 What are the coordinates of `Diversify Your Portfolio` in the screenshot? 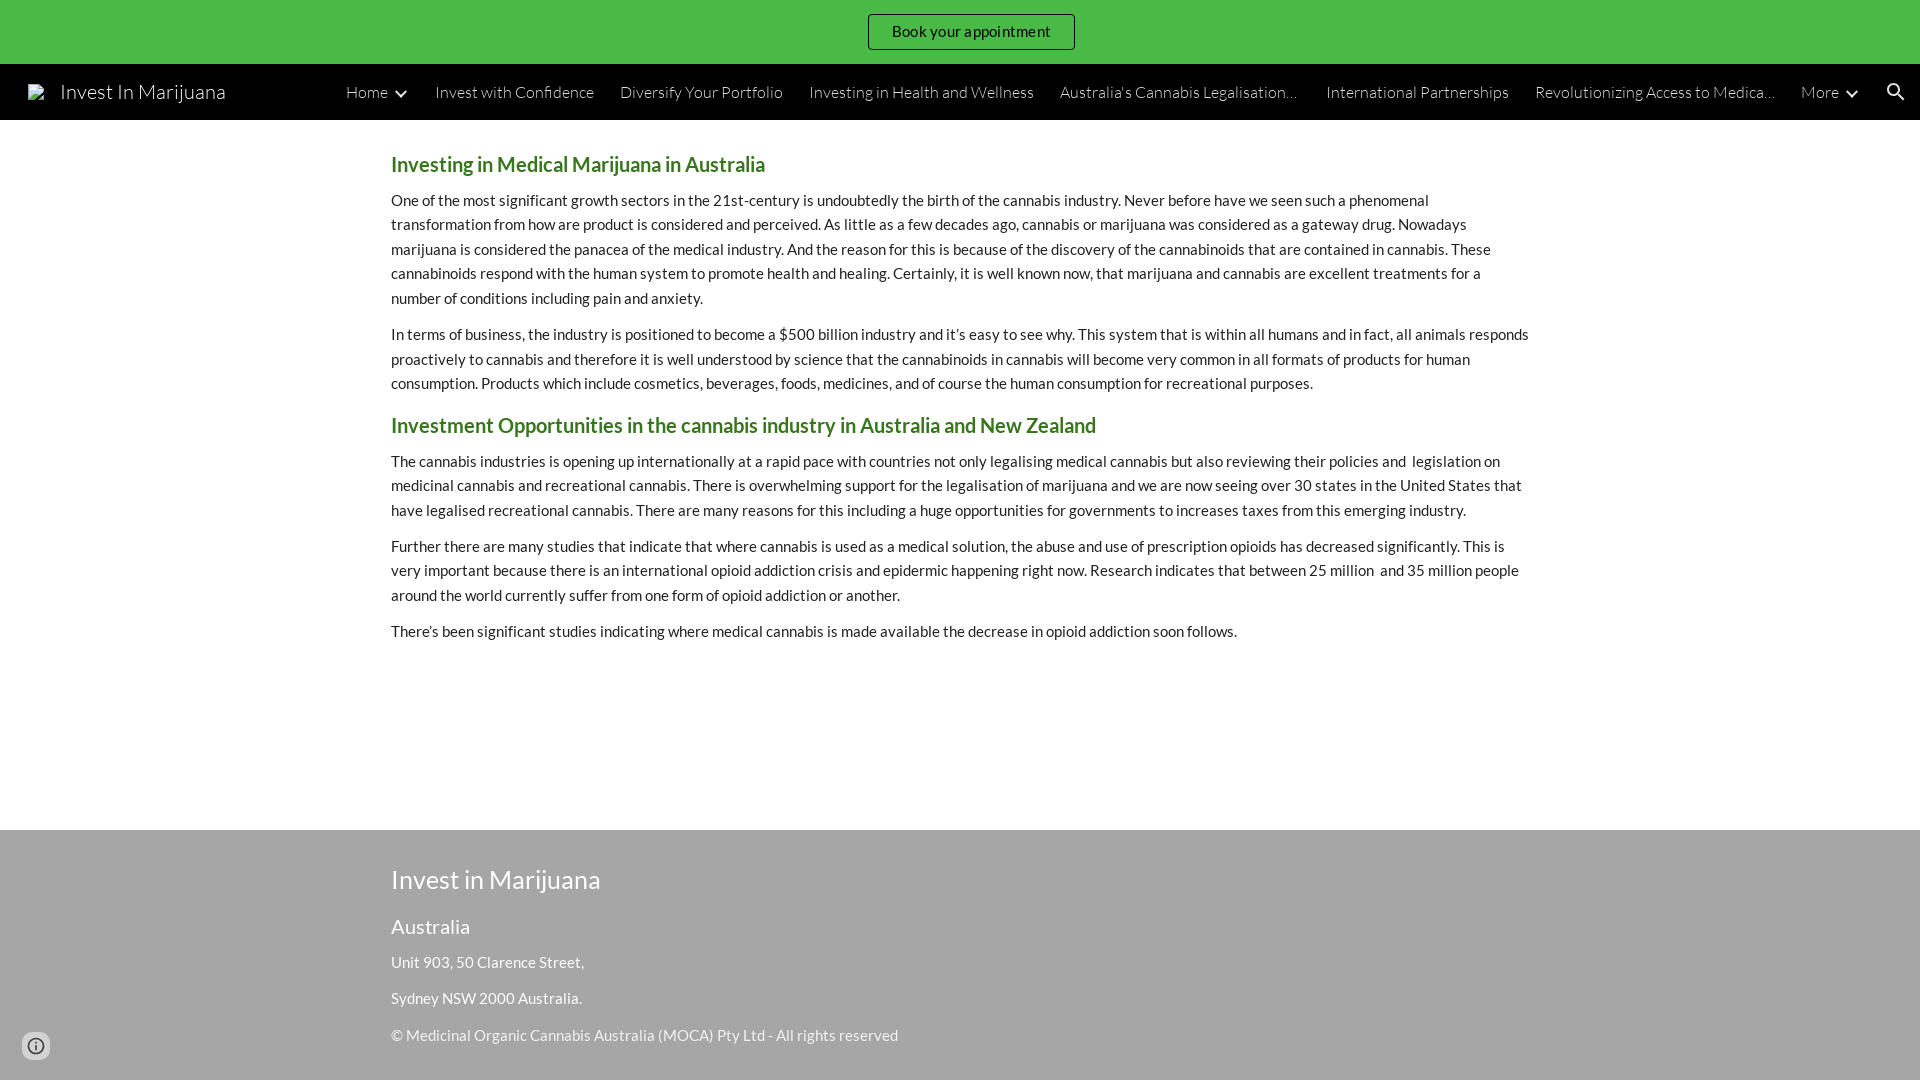 It's located at (702, 92).